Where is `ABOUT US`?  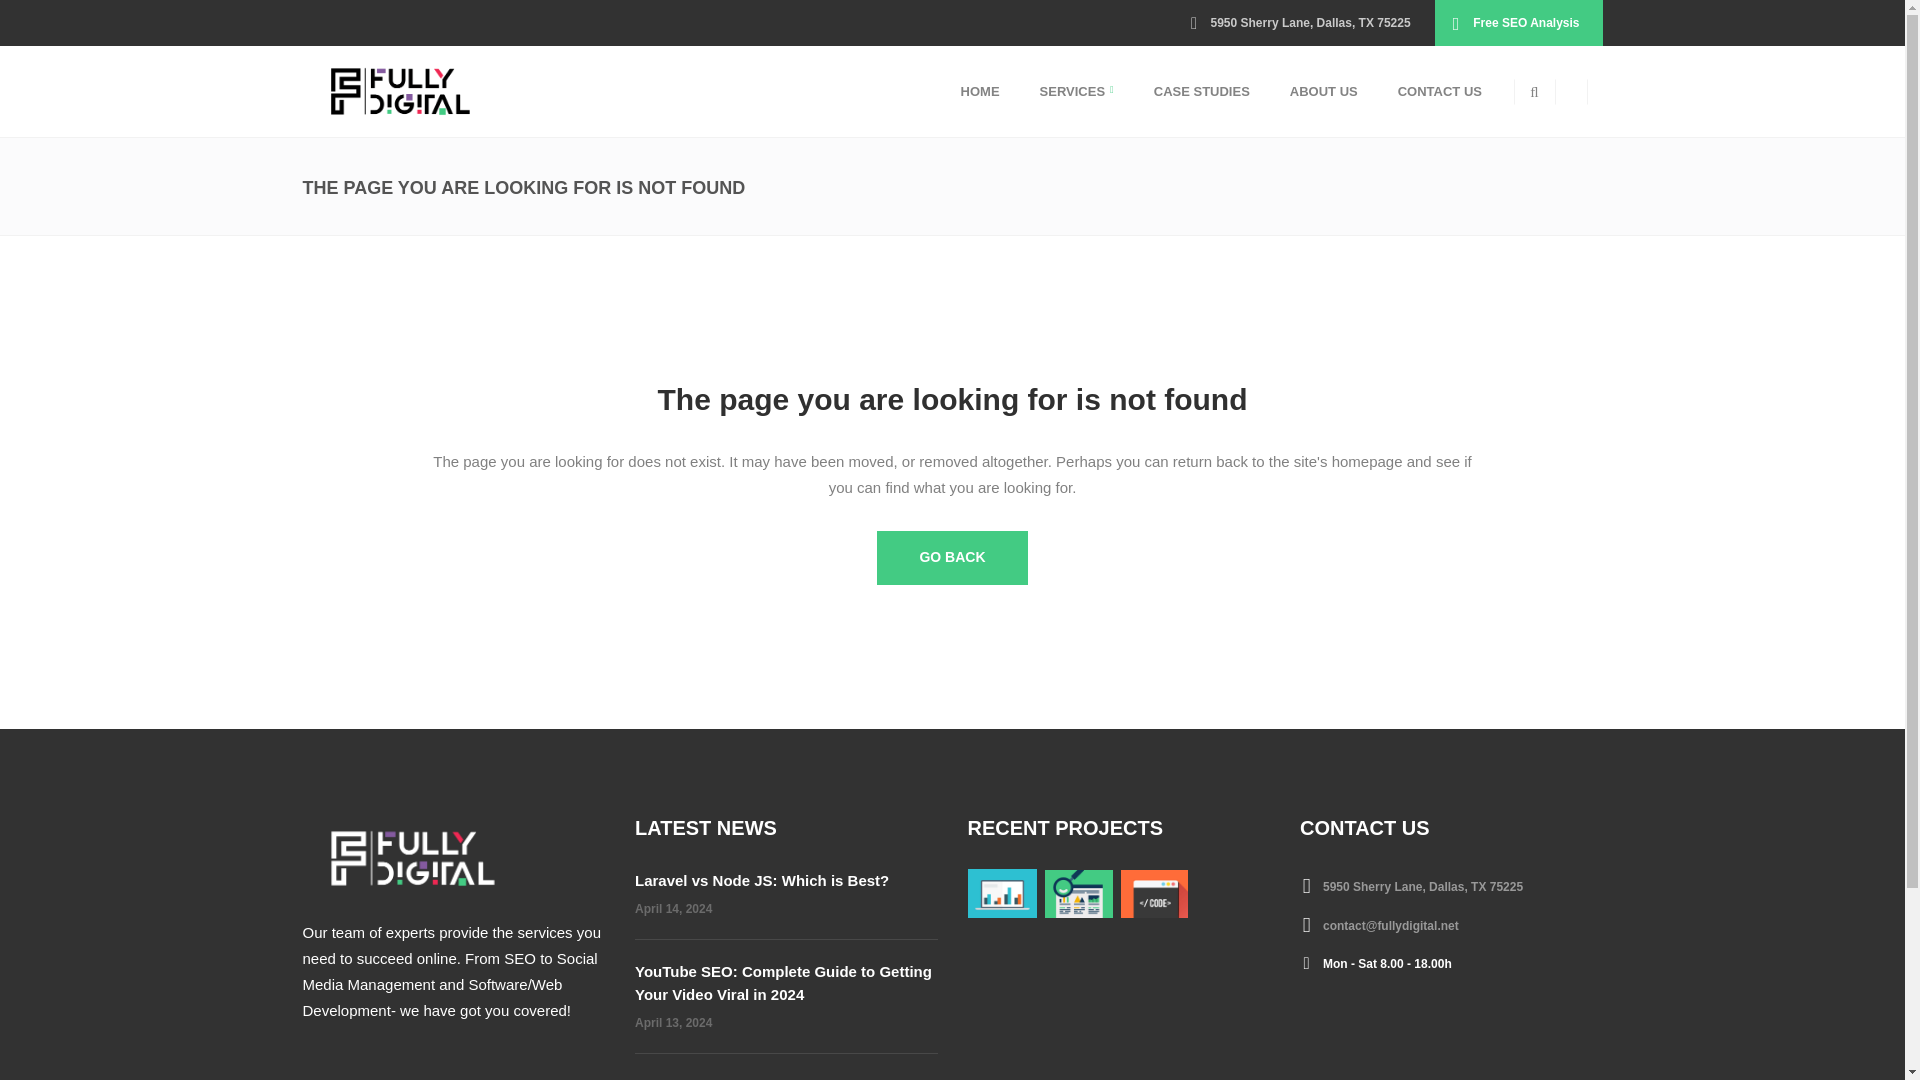 ABOUT US is located at coordinates (1324, 92).